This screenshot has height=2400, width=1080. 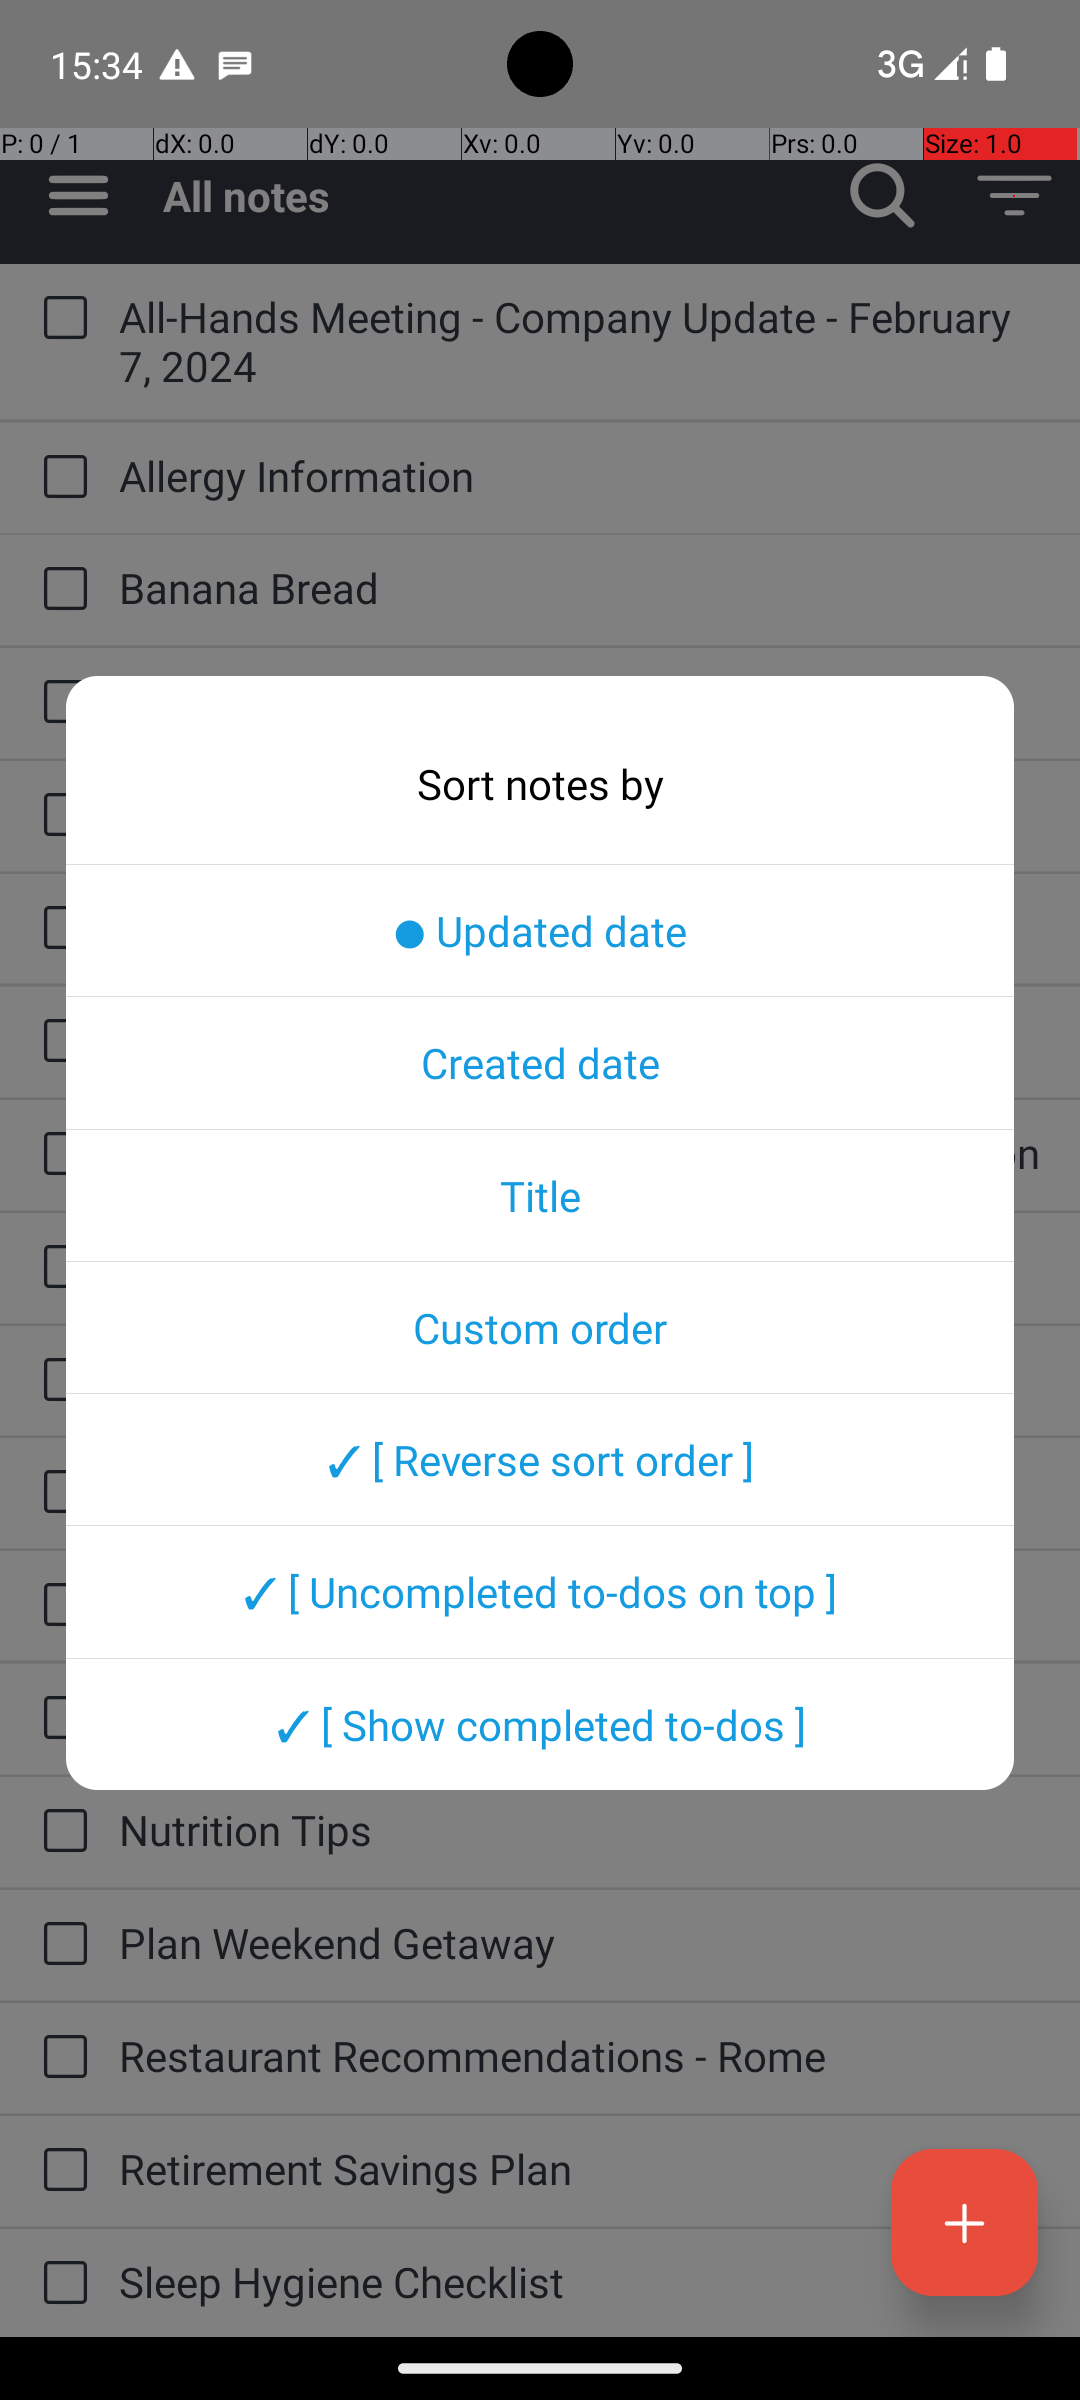 What do you see at coordinates (68, 196) in the screenshot?
I see `Sidebar` at bounding box center [68, 196].